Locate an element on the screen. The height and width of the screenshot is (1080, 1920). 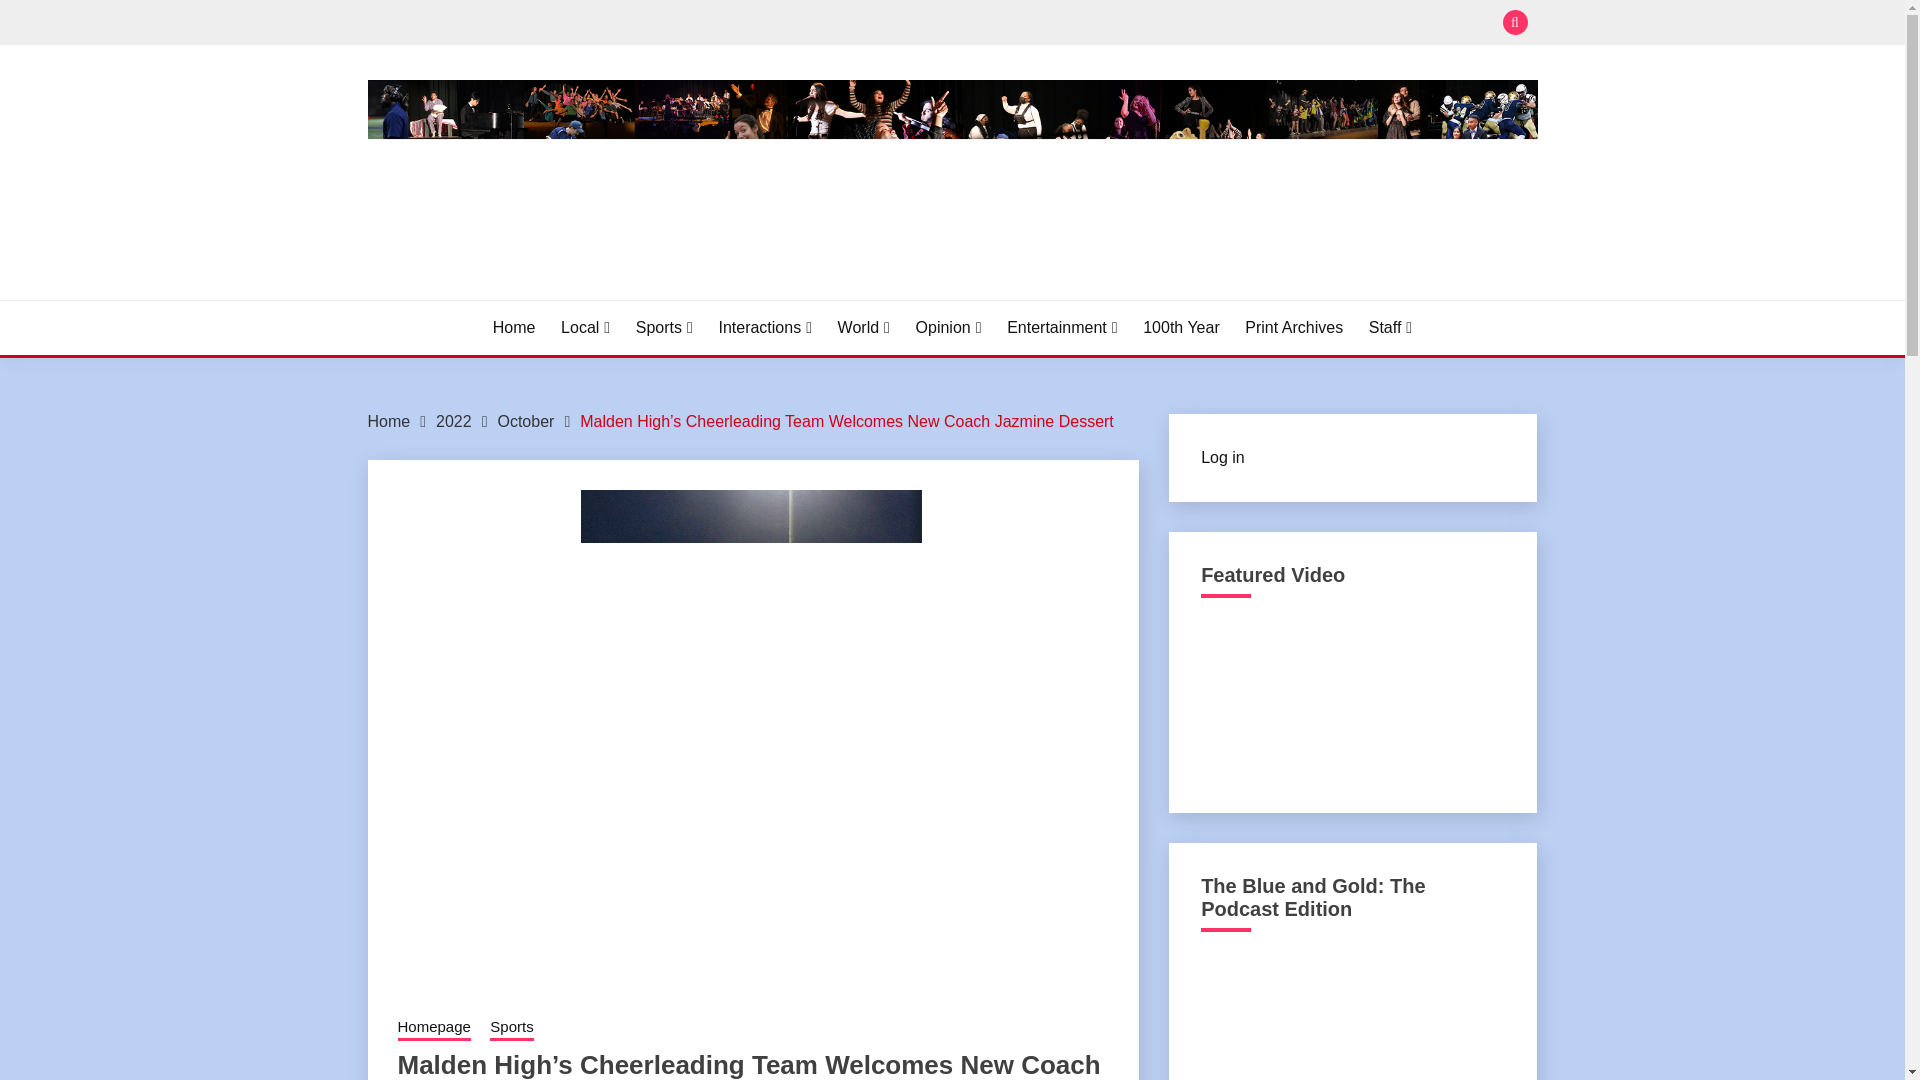
Entertainment is located at coordinates (1062, 328).